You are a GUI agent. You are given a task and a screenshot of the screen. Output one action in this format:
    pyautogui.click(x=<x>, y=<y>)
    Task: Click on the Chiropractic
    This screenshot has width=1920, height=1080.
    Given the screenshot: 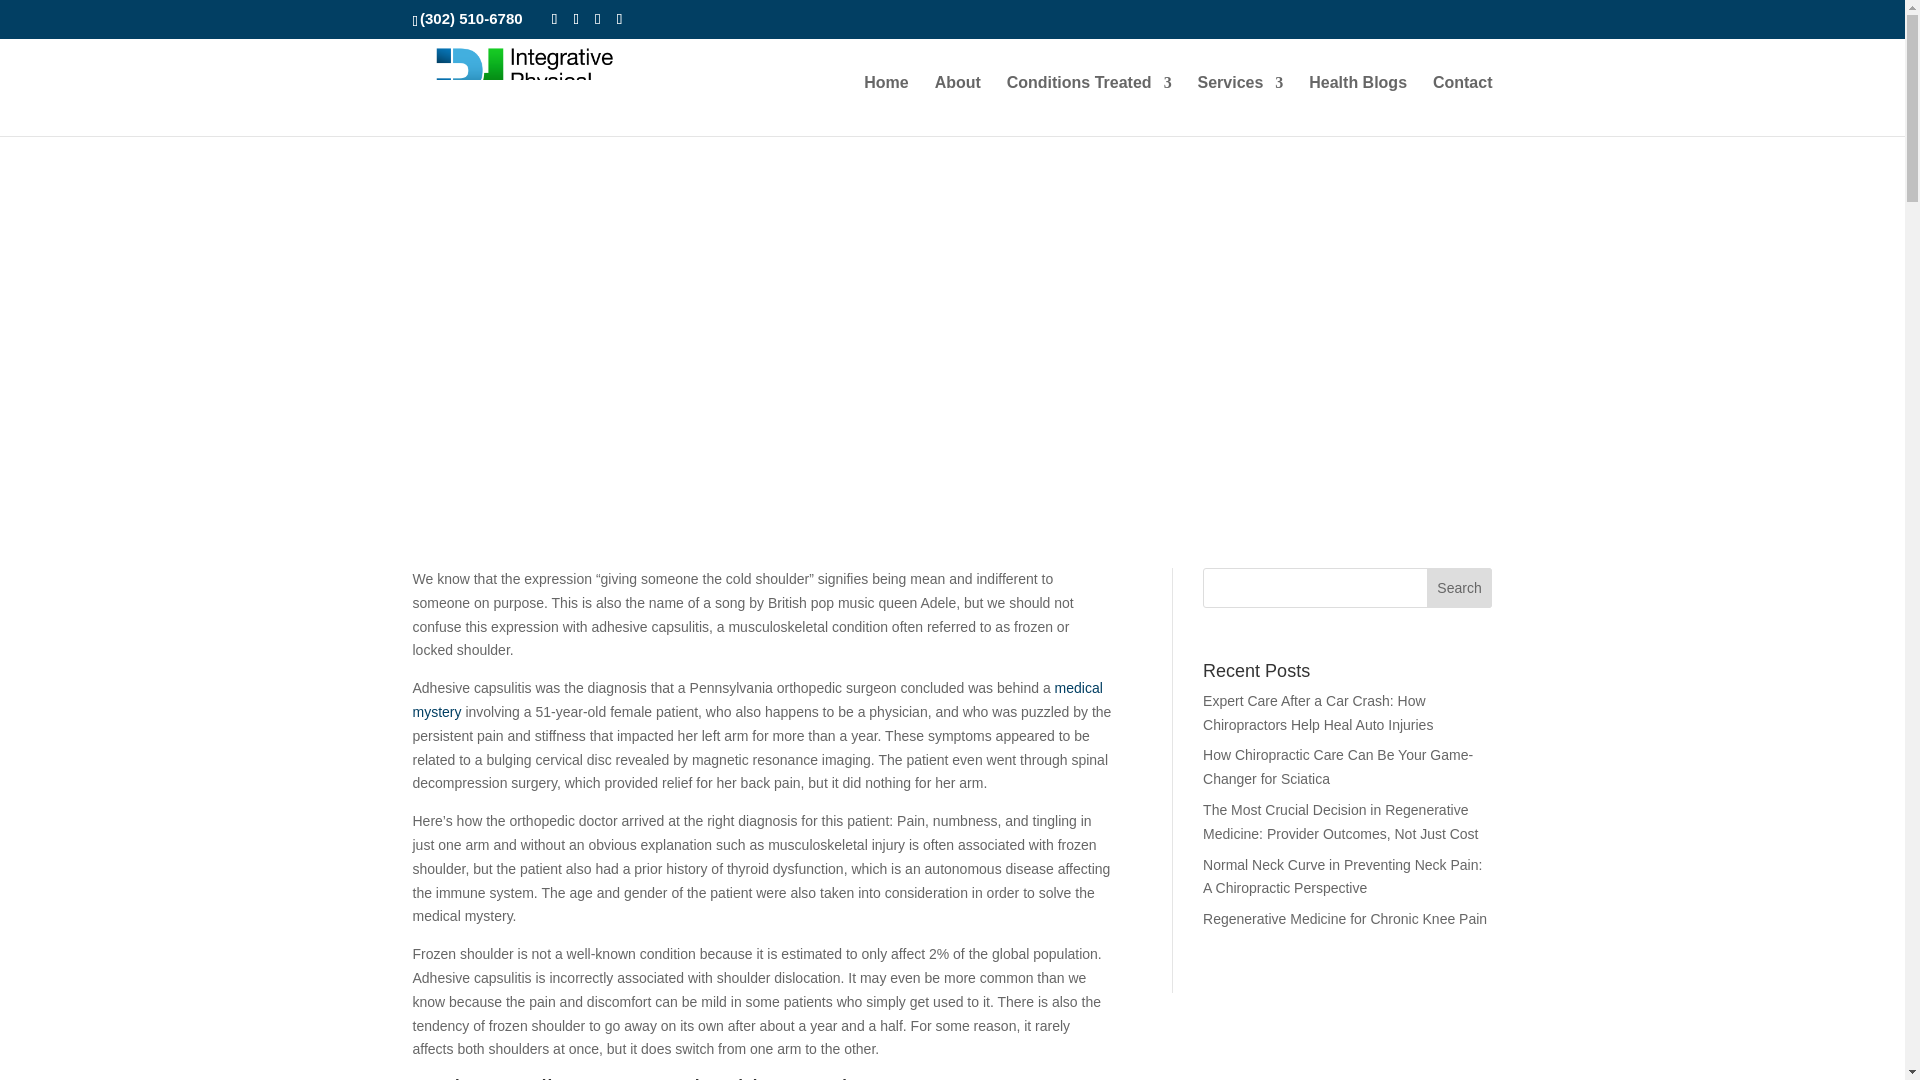 What is the action you would take?
    pyautogui.click(x=611, y=271)
    